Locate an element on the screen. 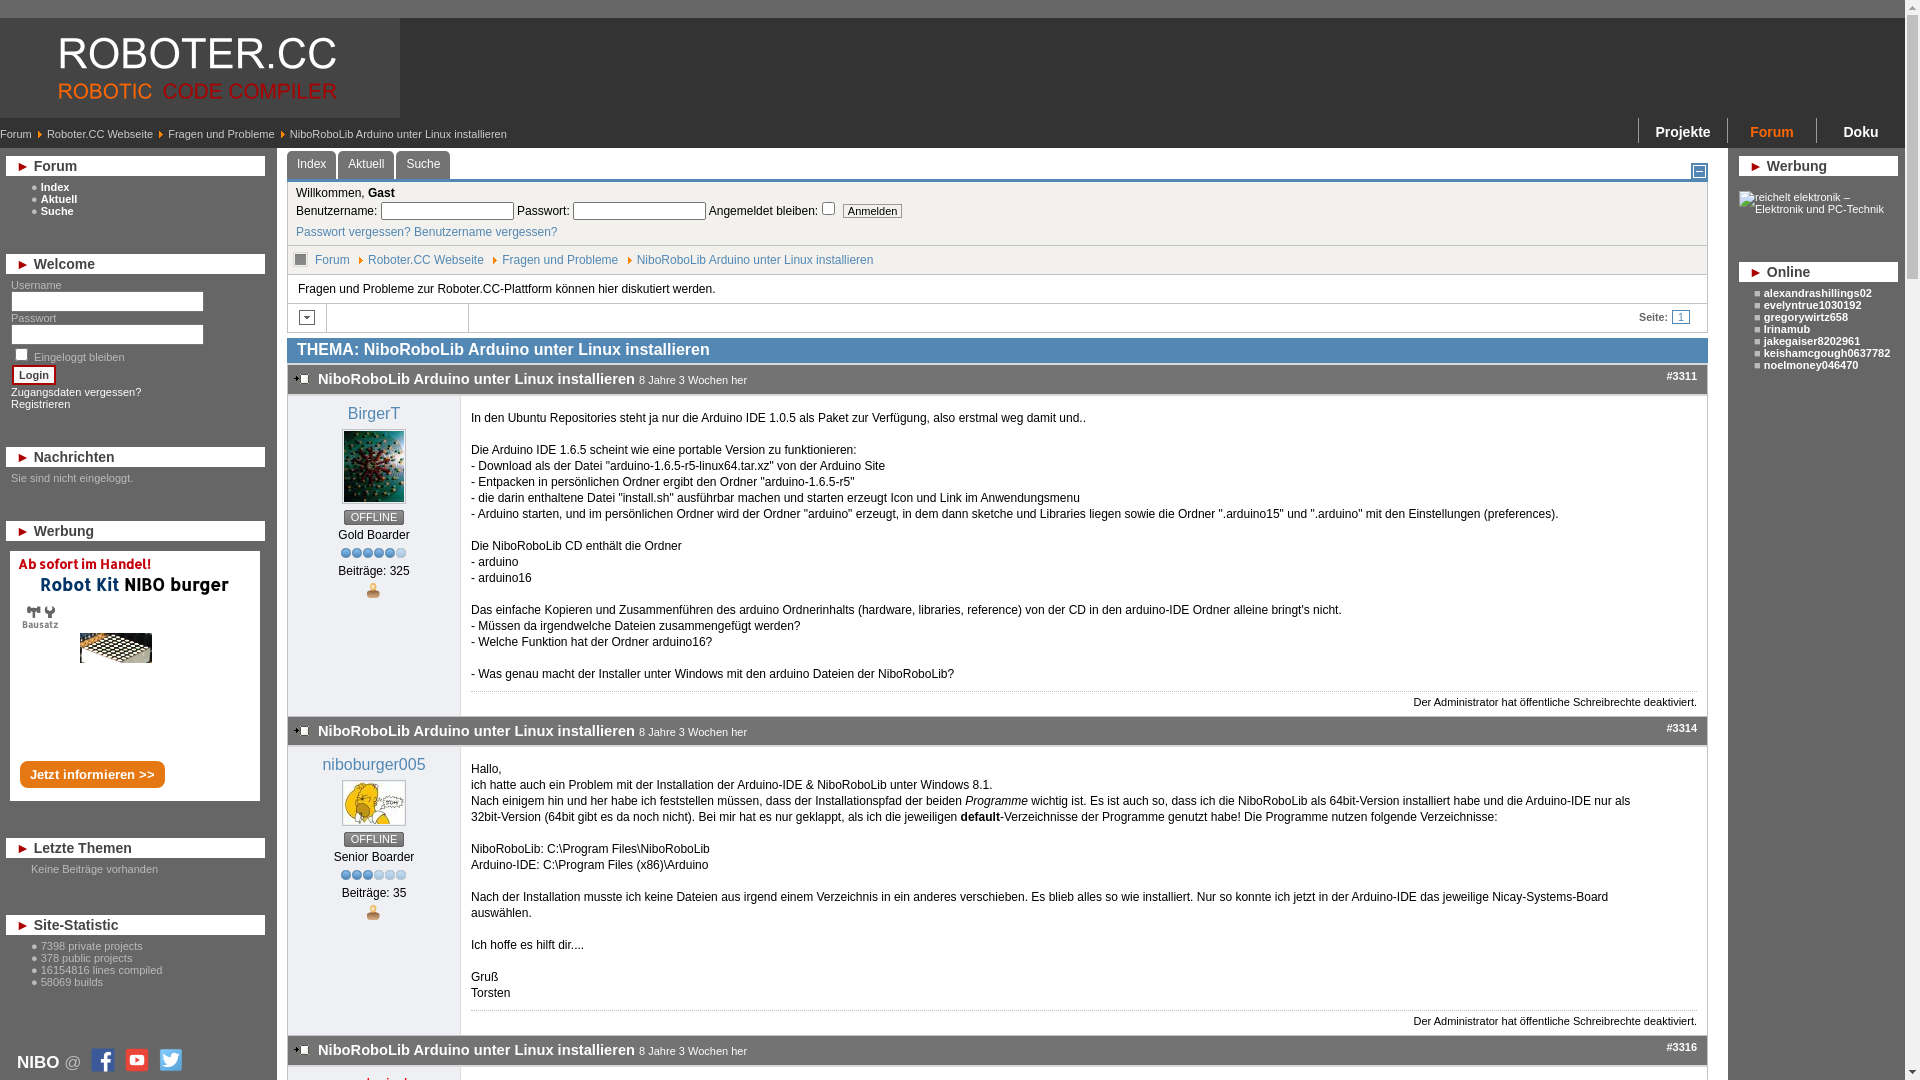  Index is located at coordinates (56, 187).